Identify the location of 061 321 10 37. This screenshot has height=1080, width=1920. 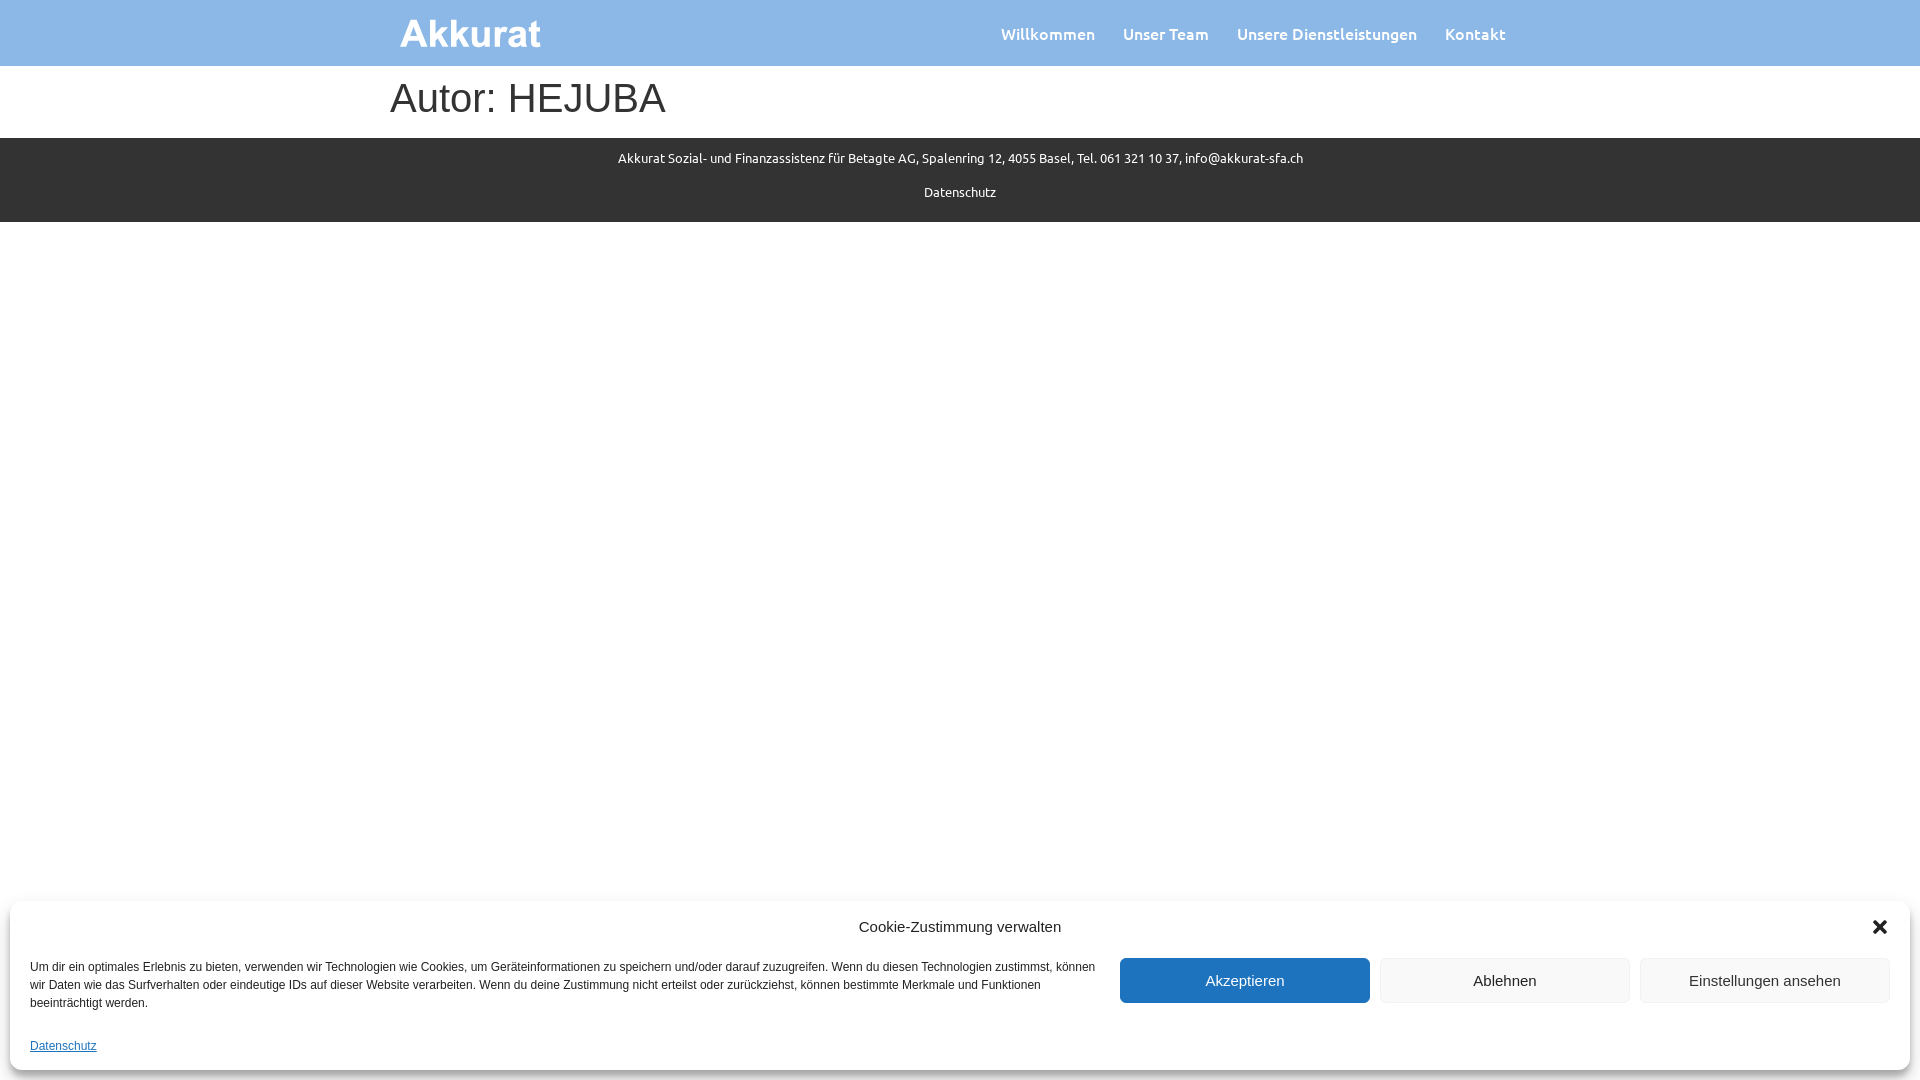
(1140, 158).